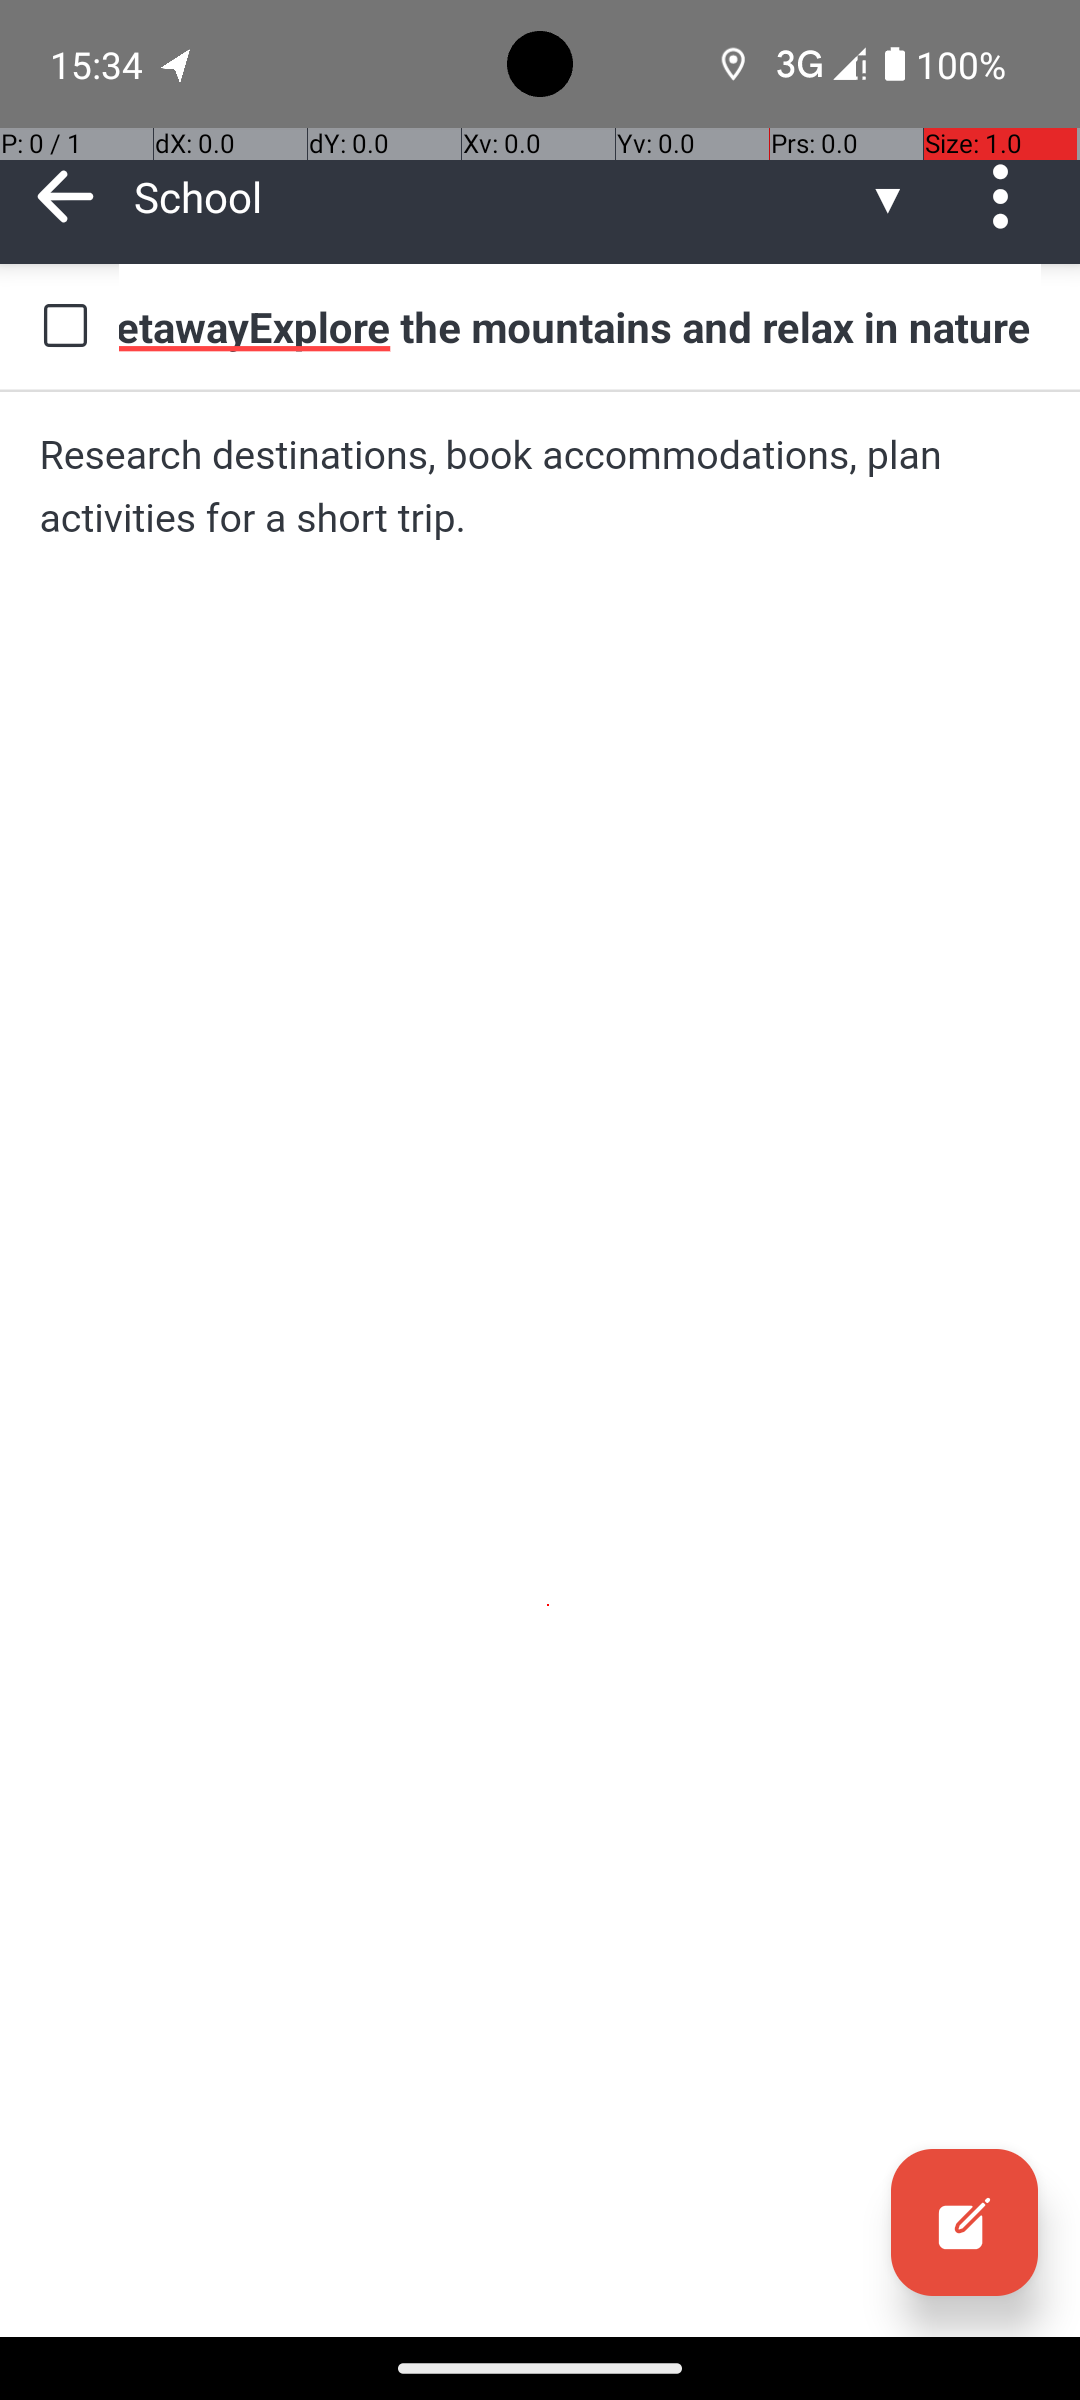  Describe the element at coordinates (540, 486) in the screenshot. I see `Research destinations, book accommodations, plan activities for a short trip.` at that location.